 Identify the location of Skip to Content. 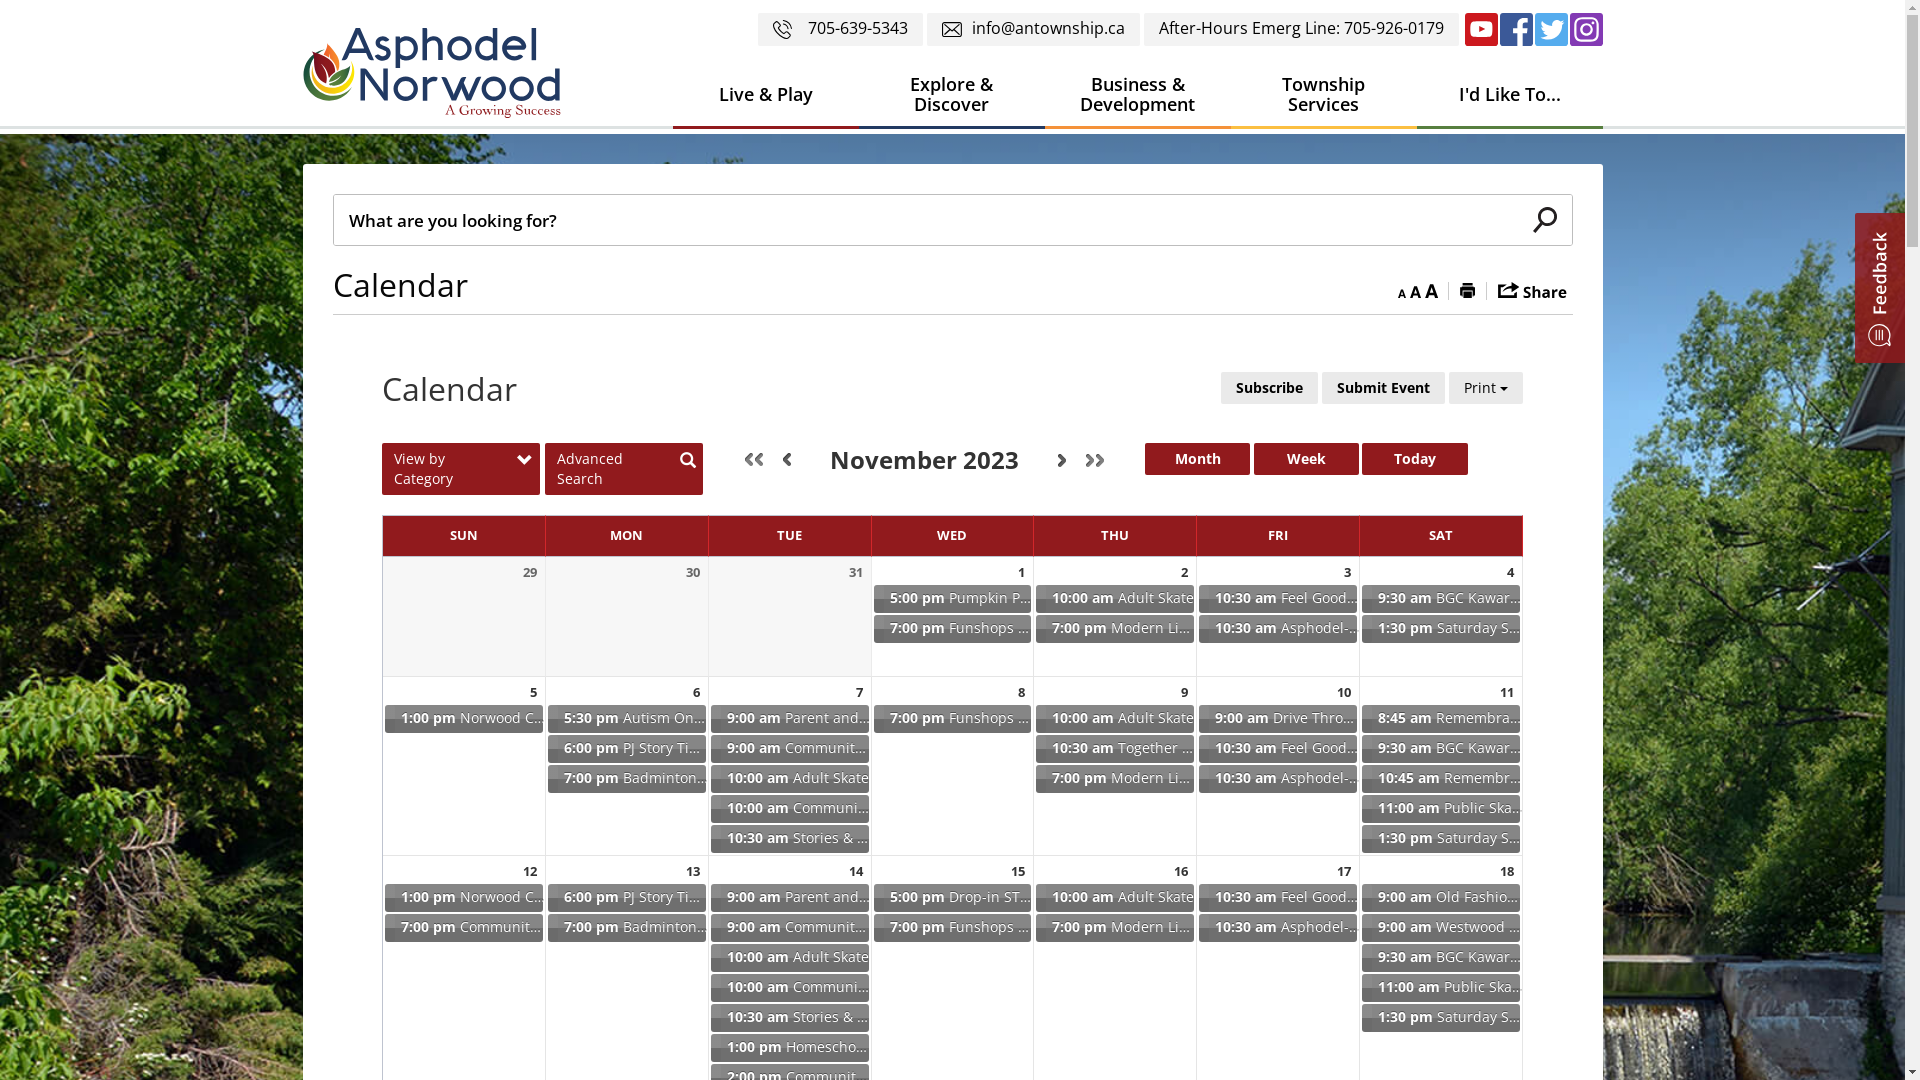
(0, 0).